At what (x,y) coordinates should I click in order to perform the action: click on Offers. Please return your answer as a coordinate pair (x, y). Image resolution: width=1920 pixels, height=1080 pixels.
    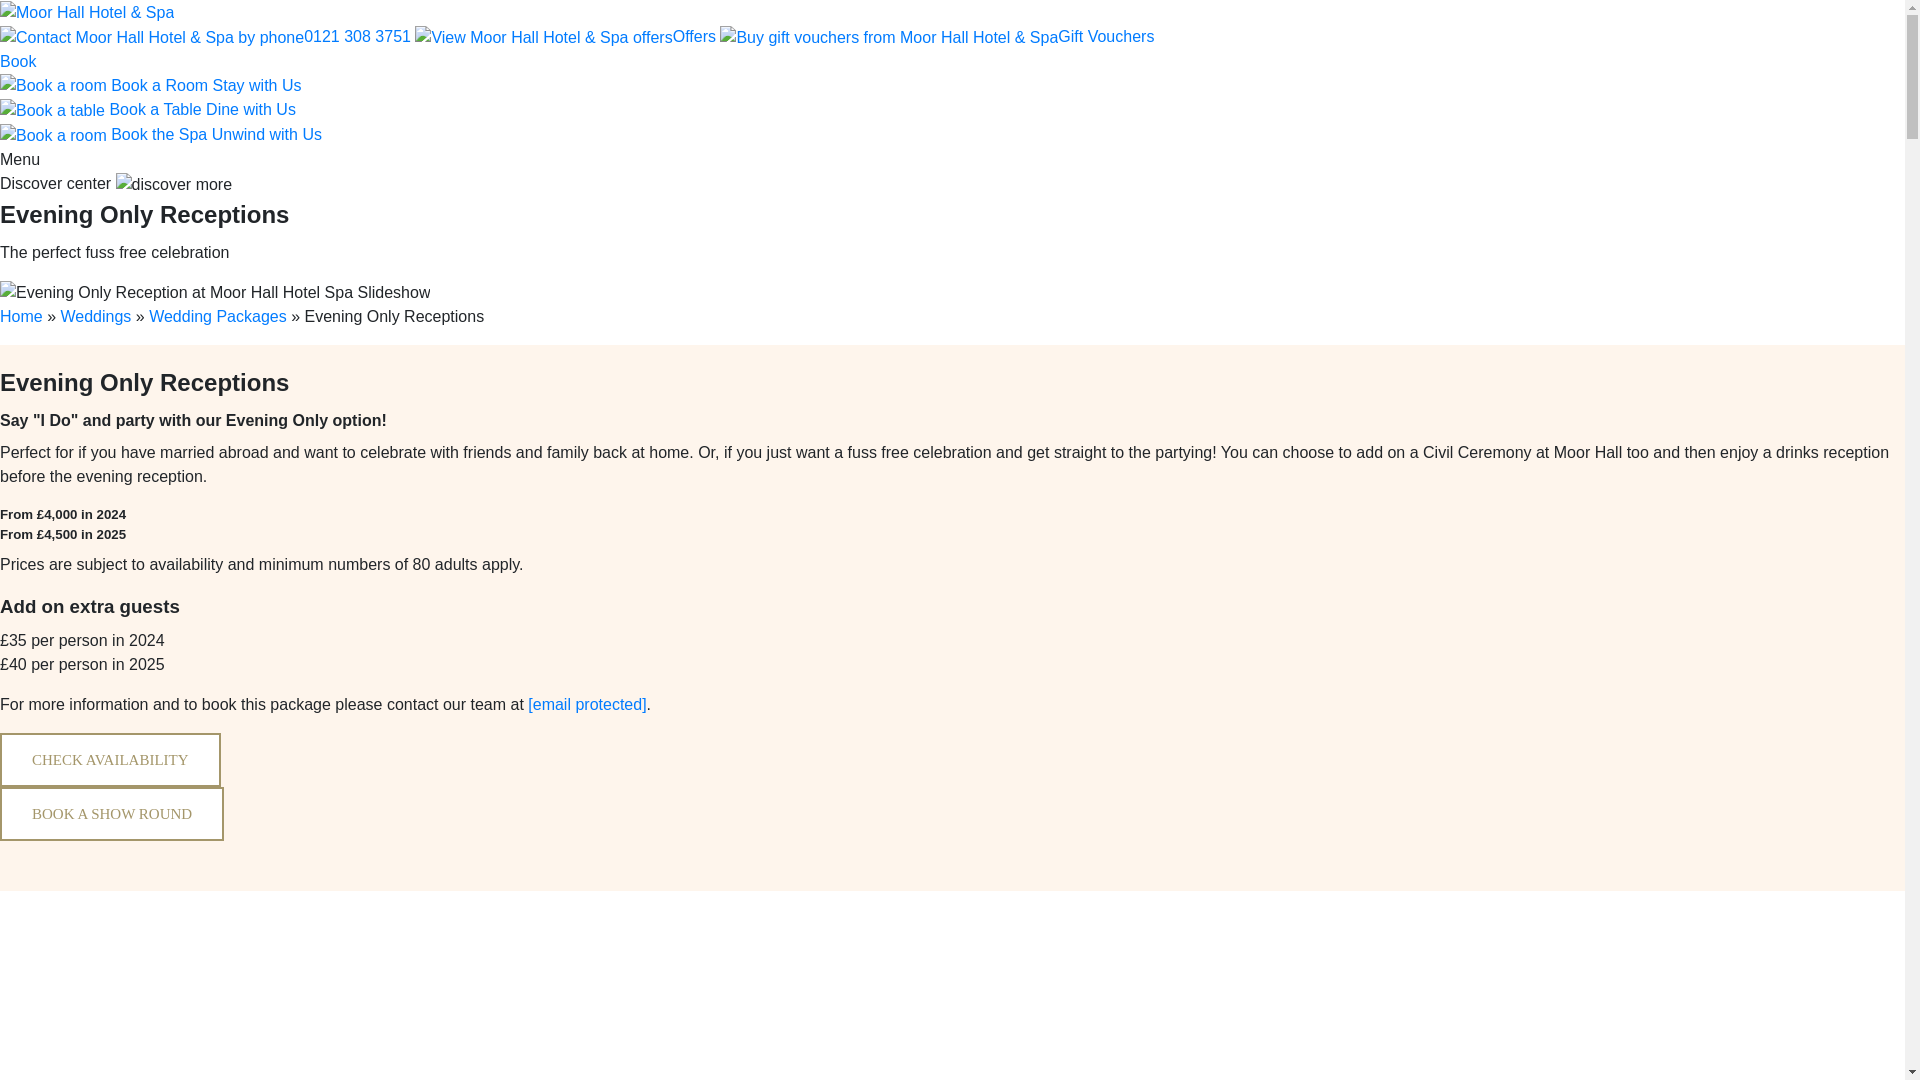
    Looking at the image, I should click on (694, 36).